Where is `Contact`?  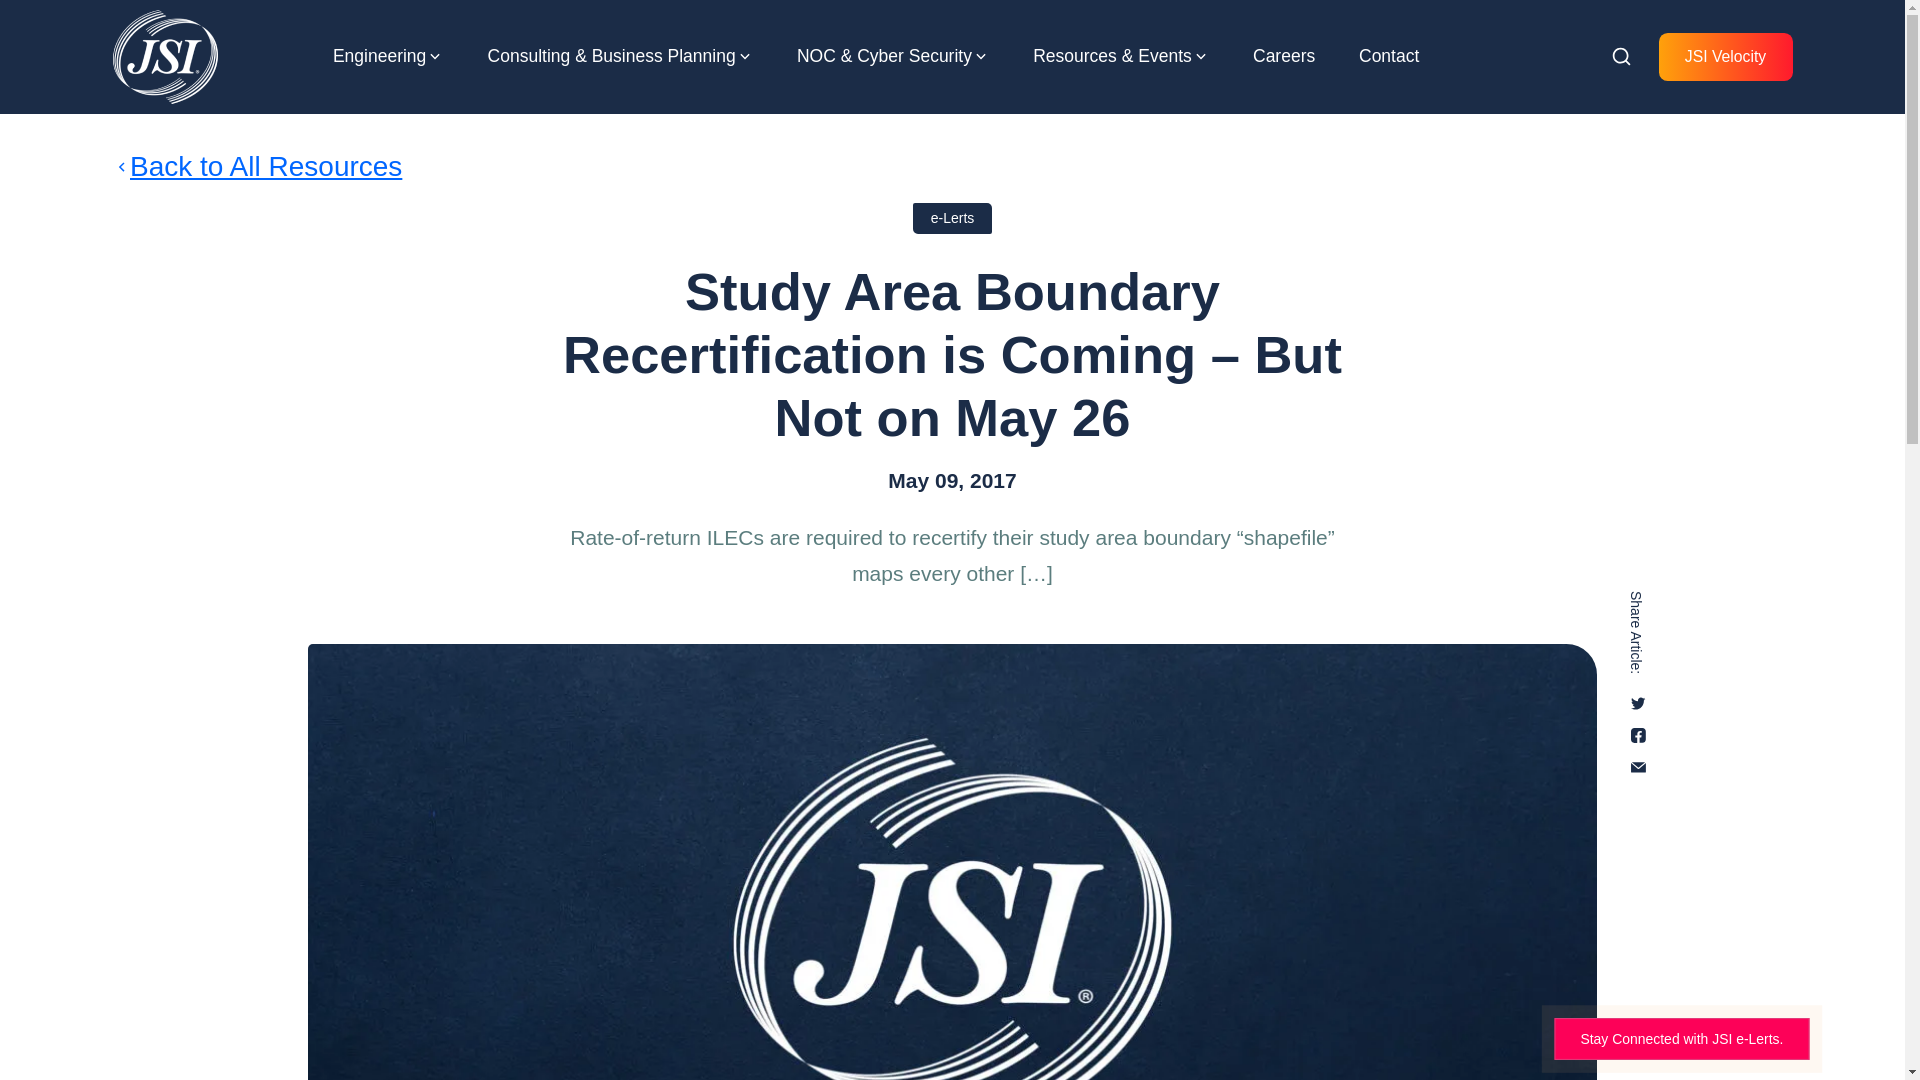
Contact is located at coordinates (1388, 56).